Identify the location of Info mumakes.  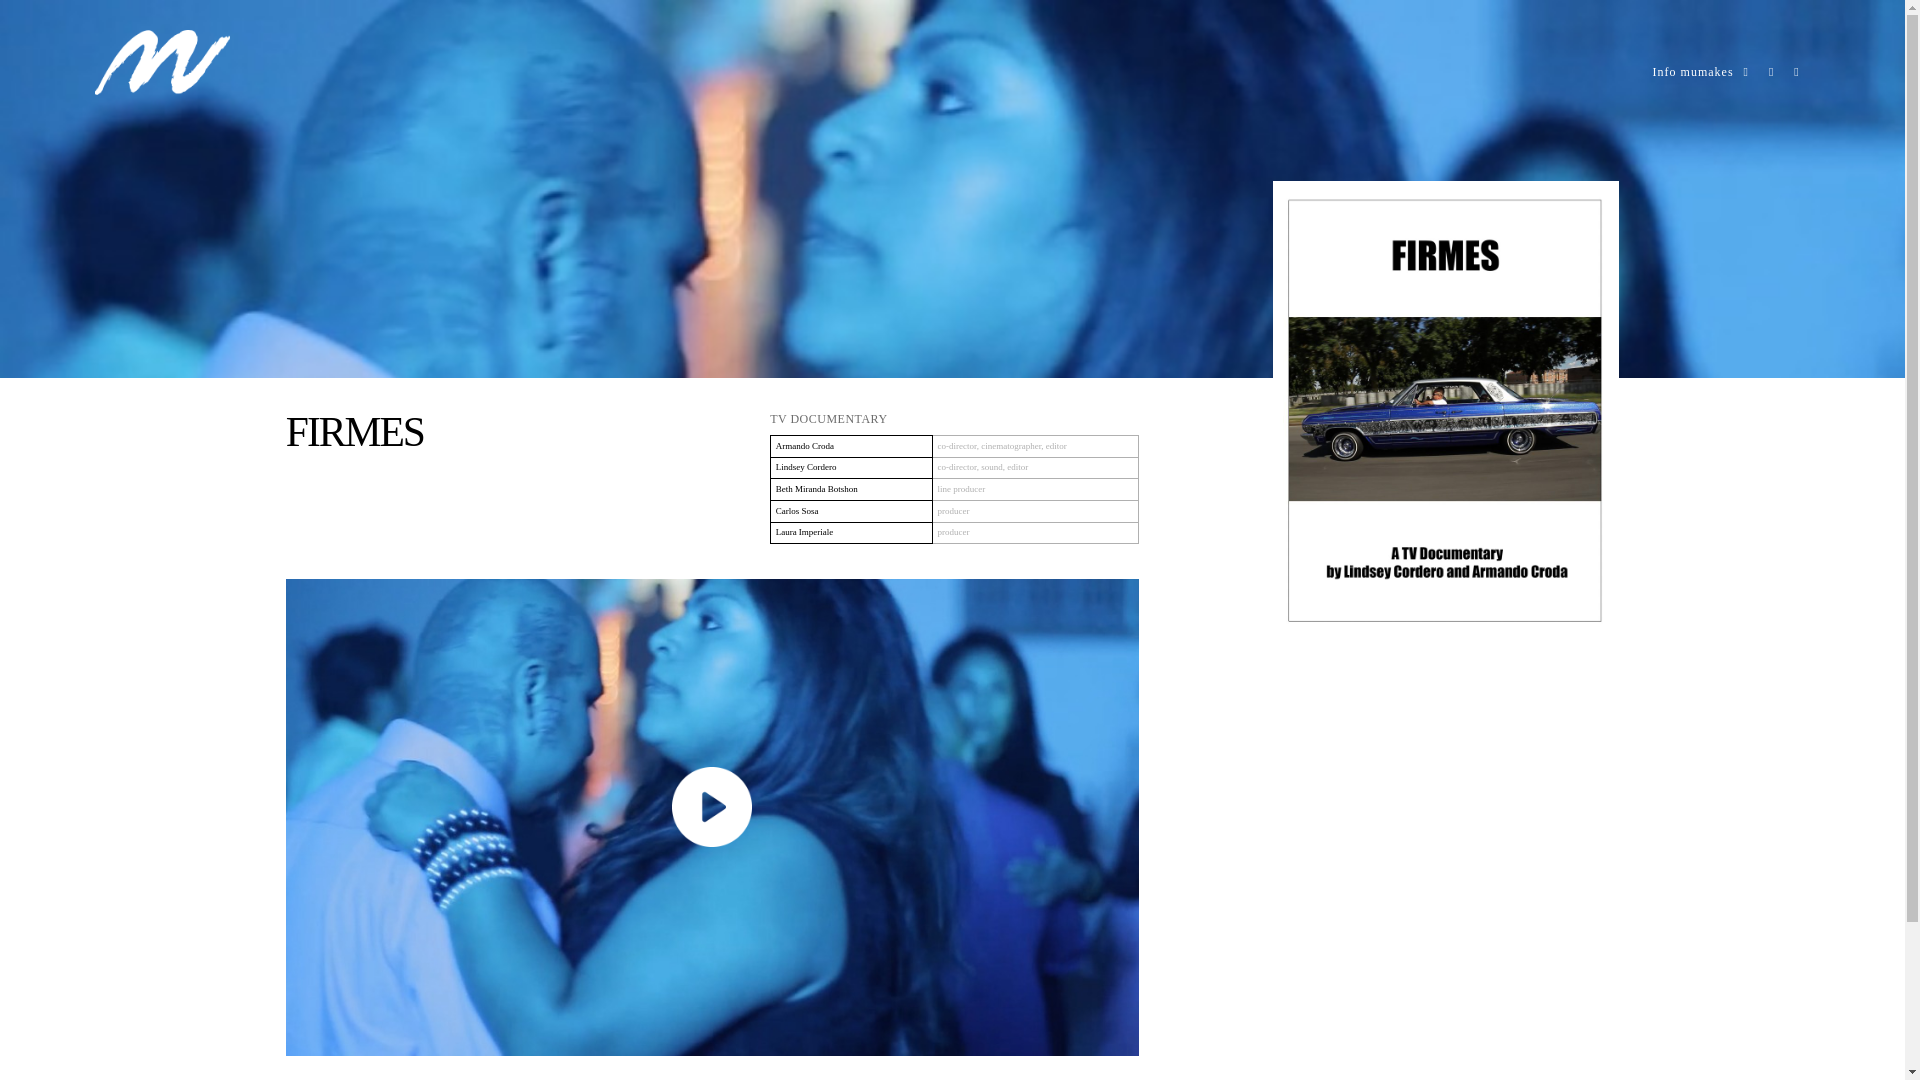
(1693, 71).